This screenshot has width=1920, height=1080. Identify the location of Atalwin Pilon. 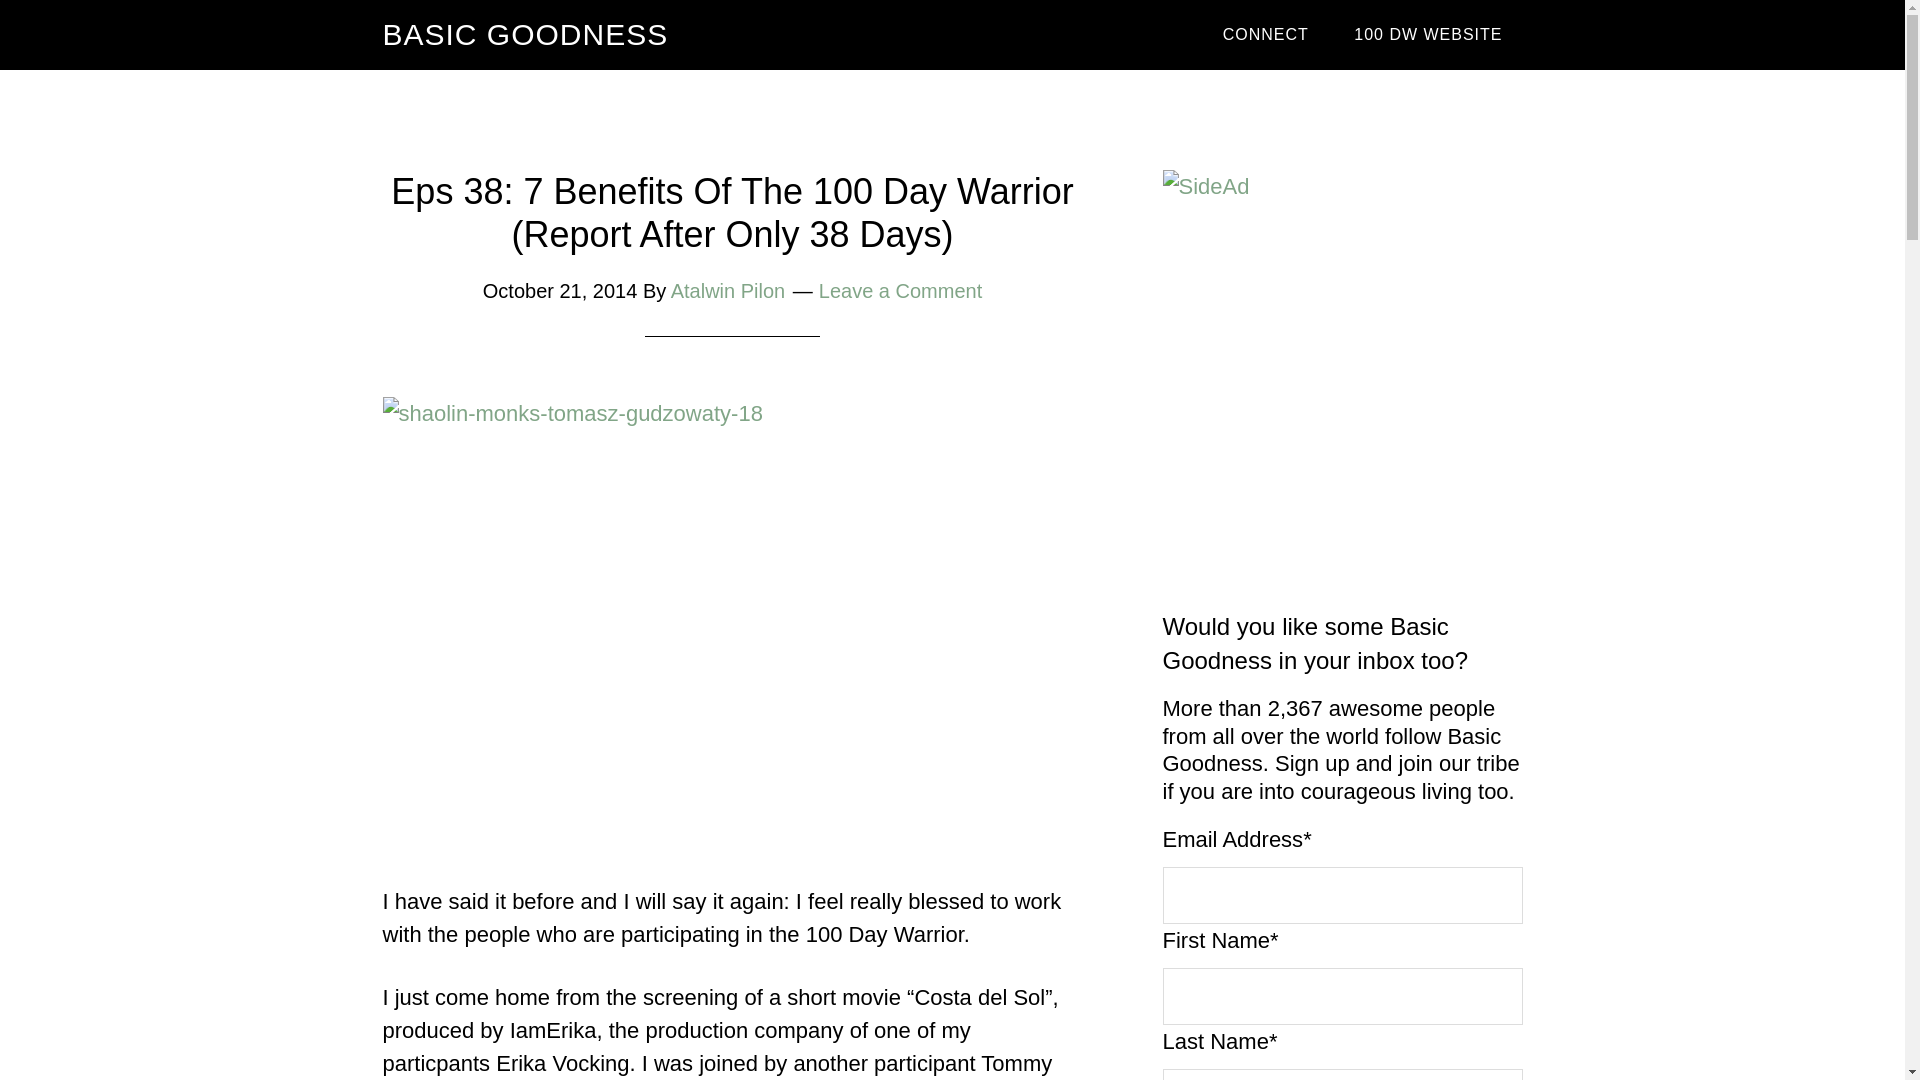
(728, 290).